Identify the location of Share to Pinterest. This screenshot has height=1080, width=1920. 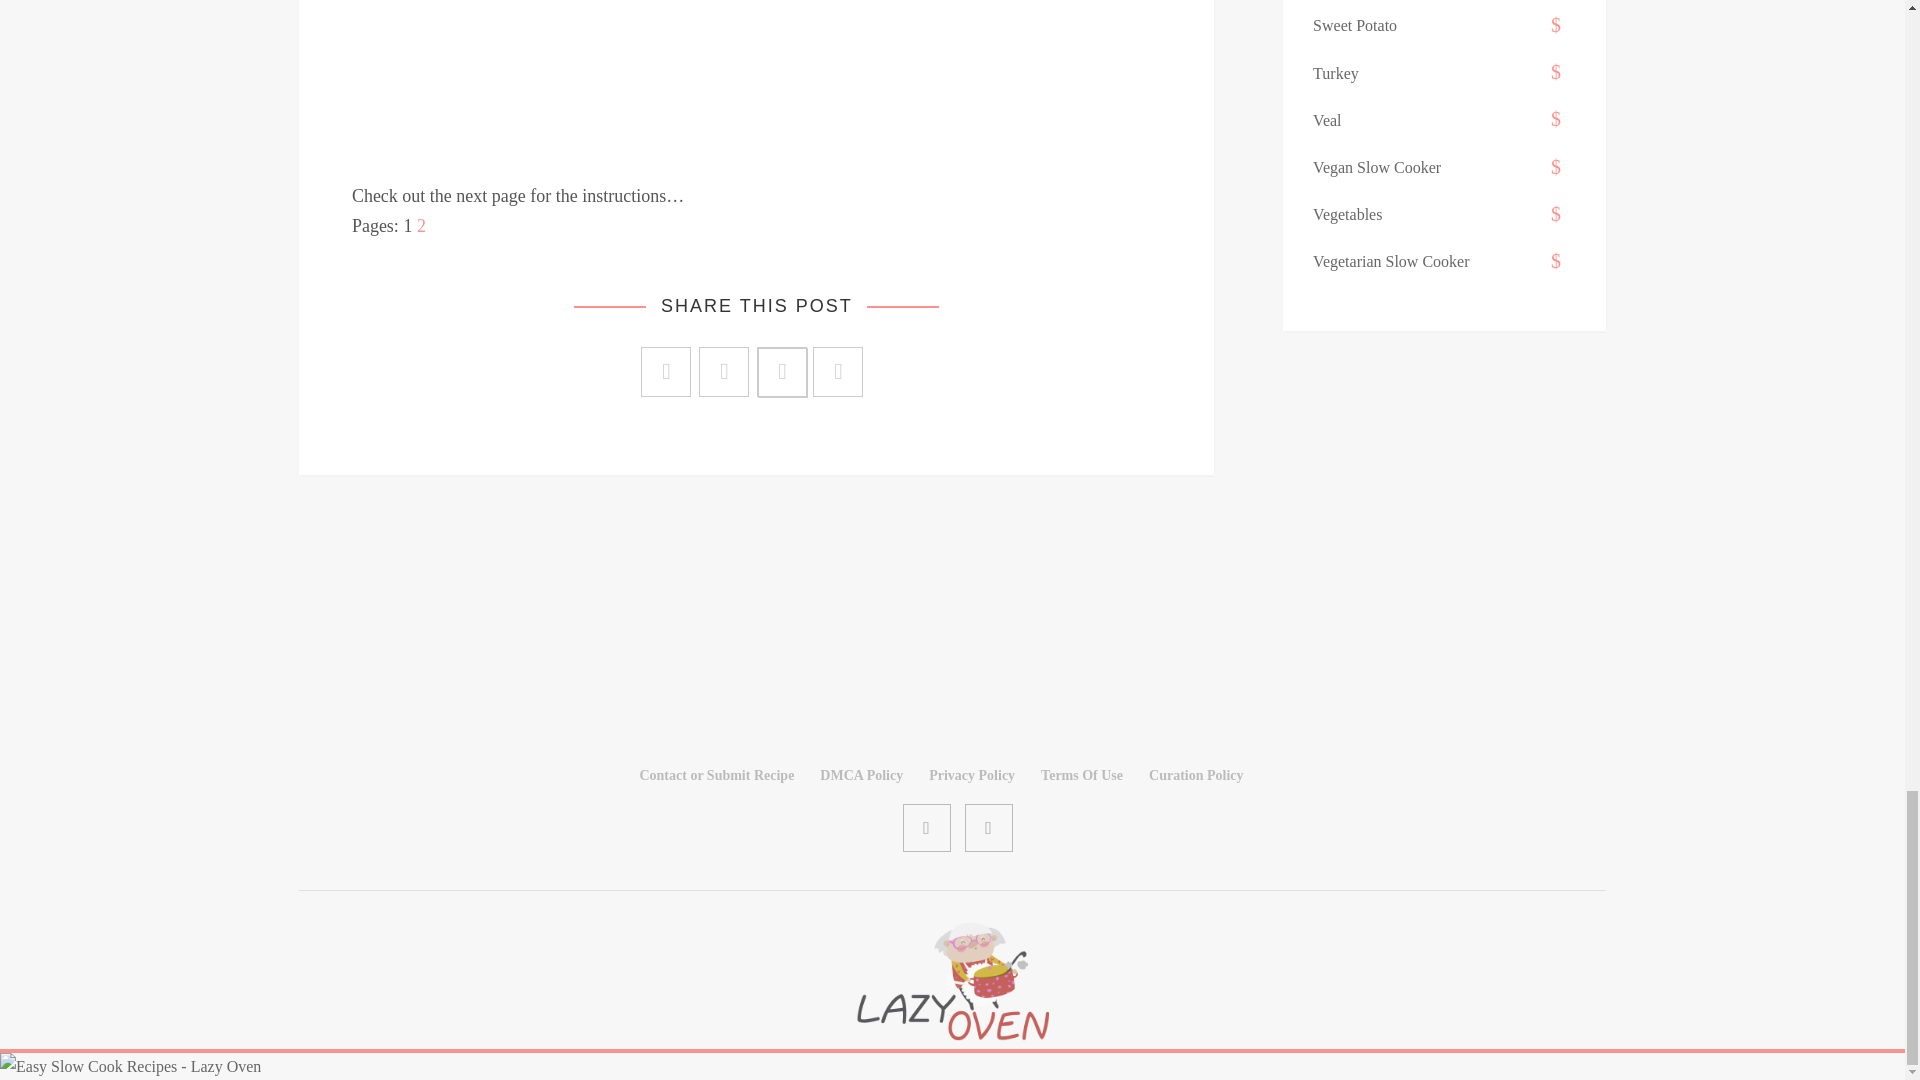
(783, 372).